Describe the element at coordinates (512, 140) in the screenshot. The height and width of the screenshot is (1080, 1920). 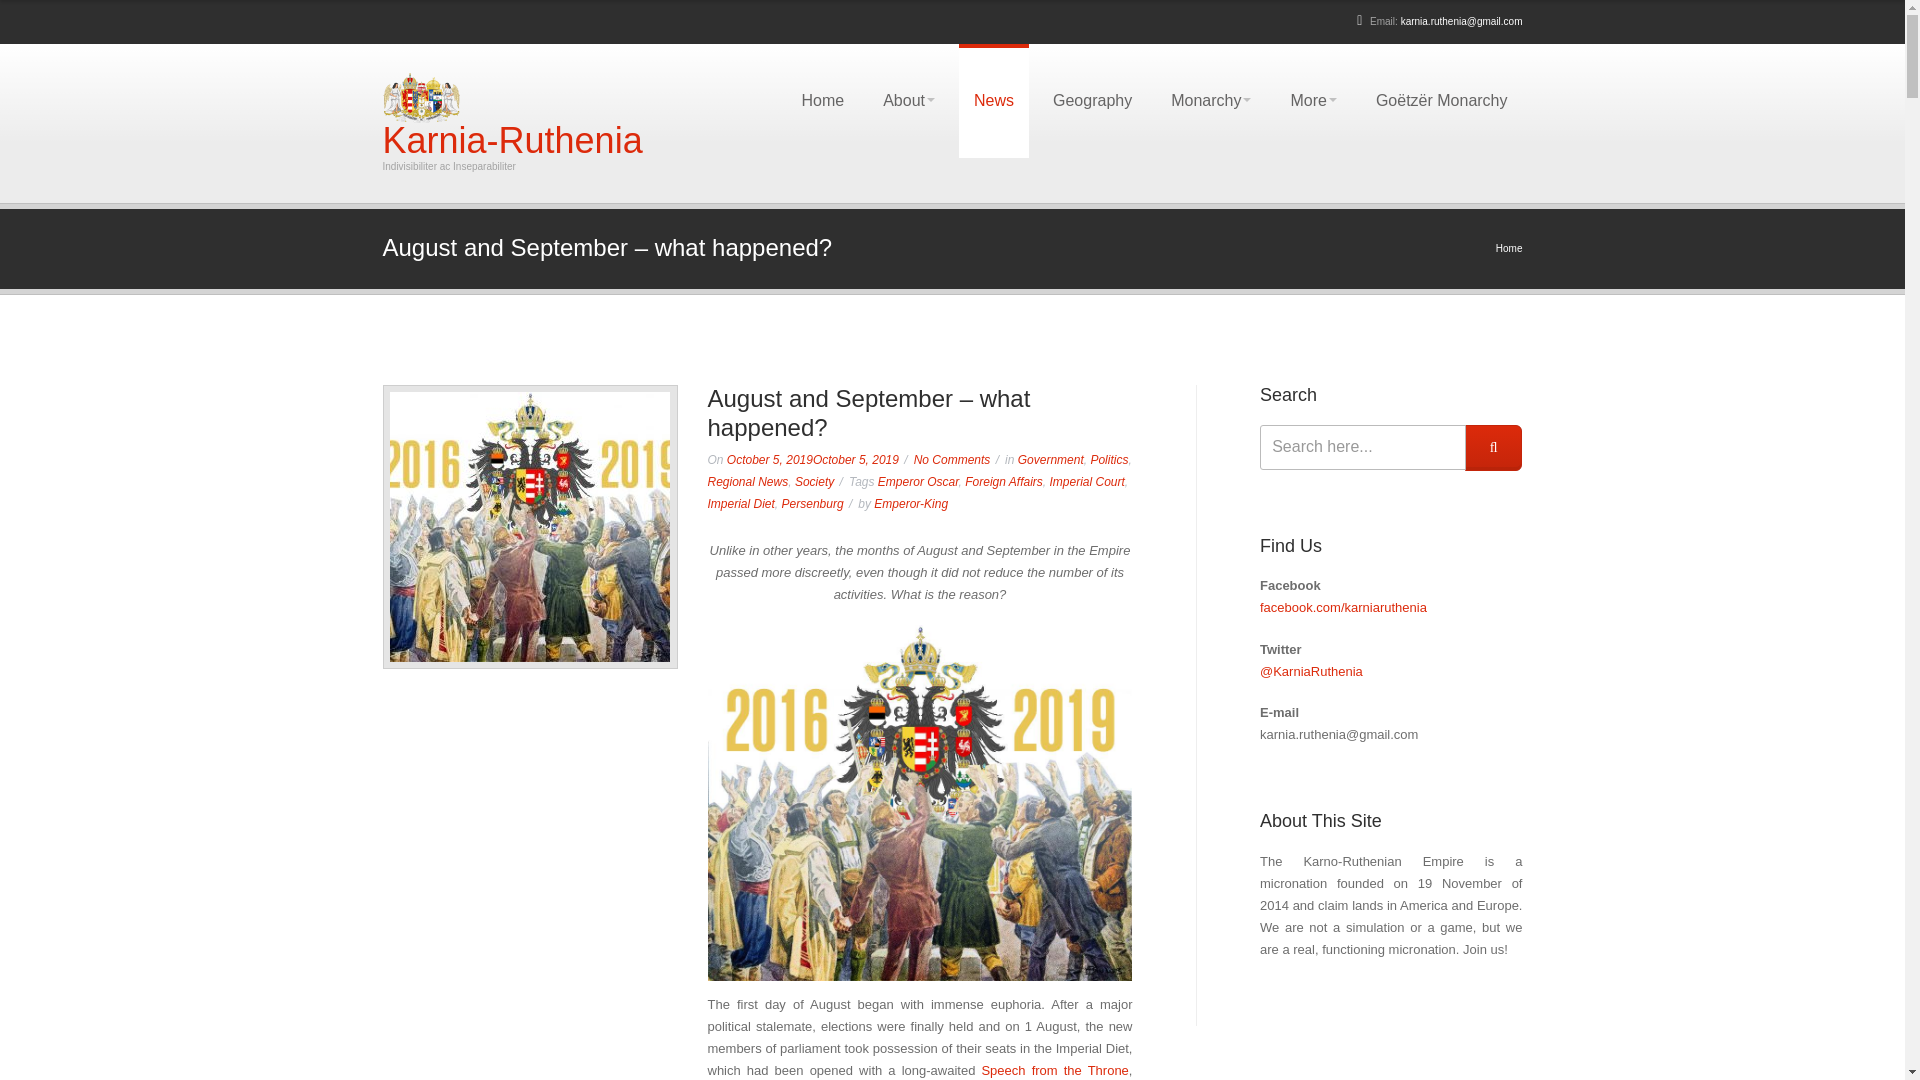
I see `Karnia-Ruthenia` at that location.